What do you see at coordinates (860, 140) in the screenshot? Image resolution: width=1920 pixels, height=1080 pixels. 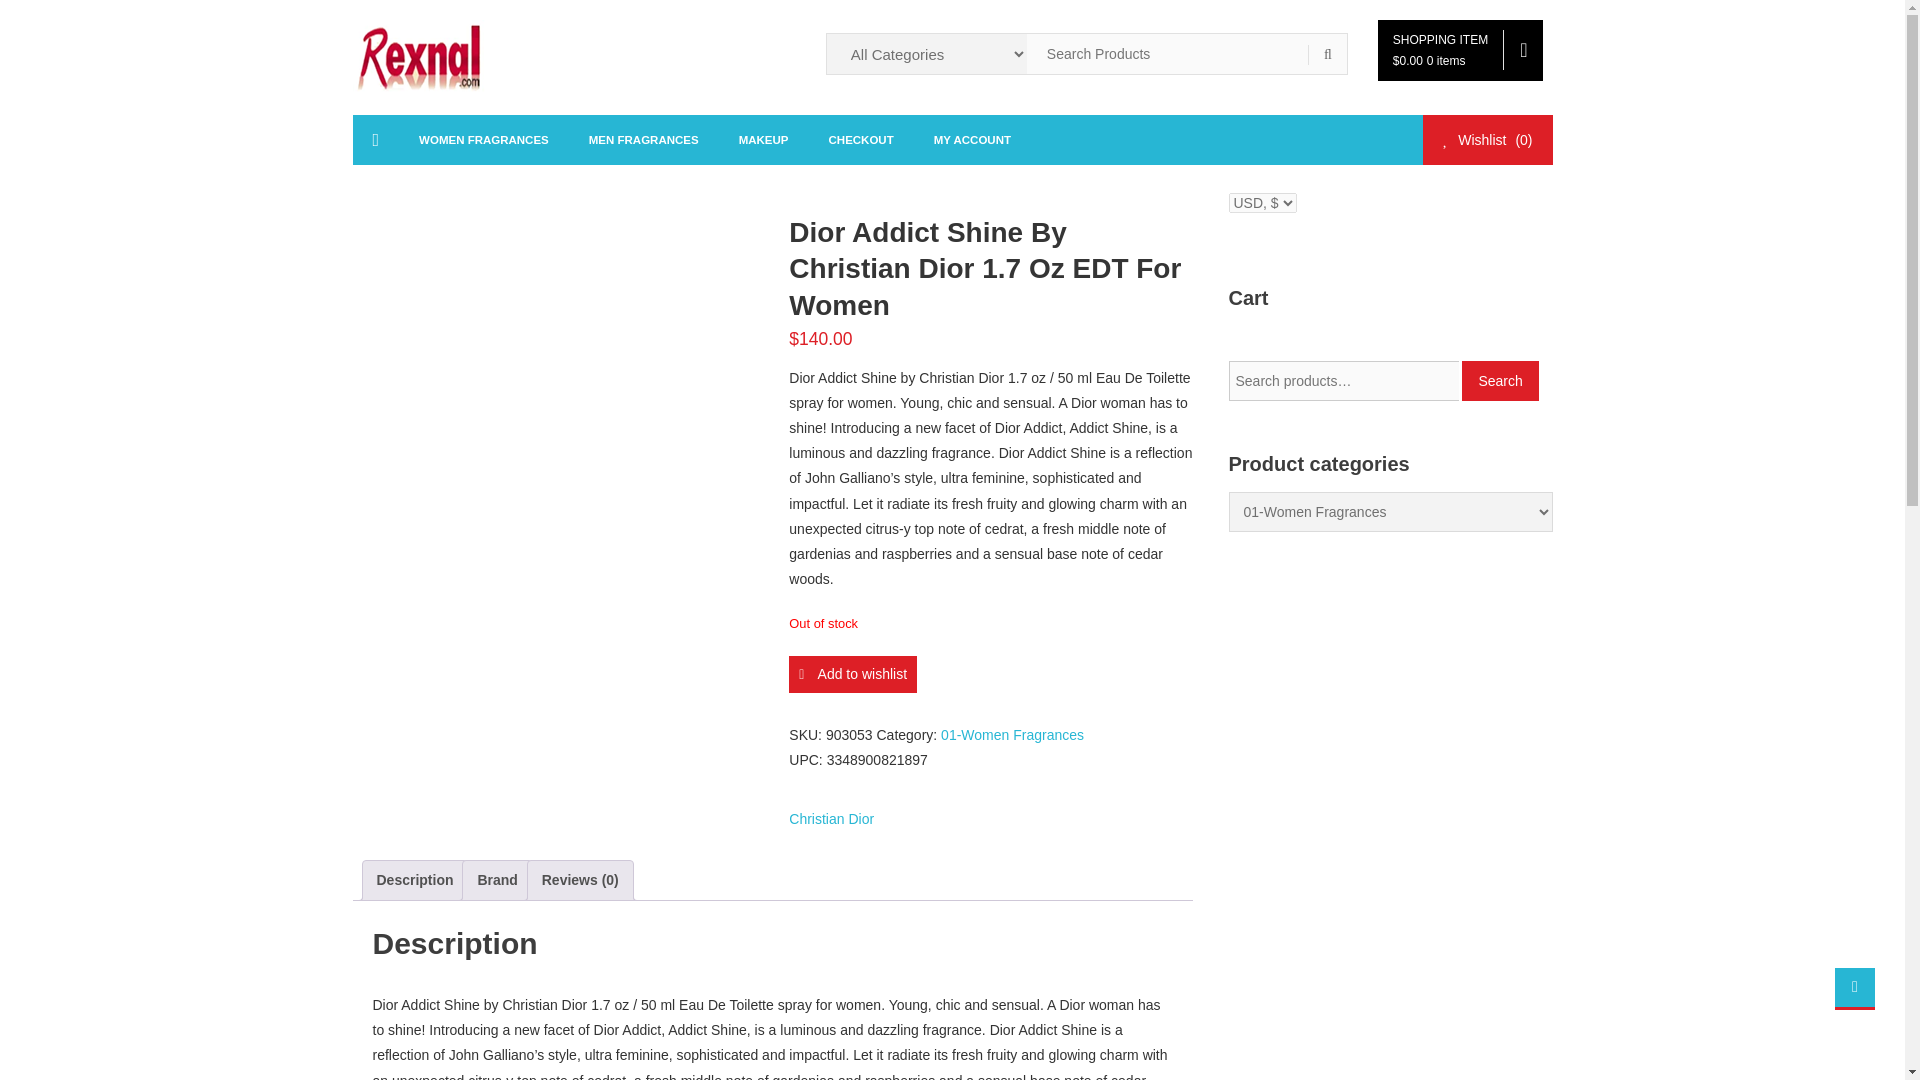 I see `CHECKOUT` at bounding box center [860, 140].